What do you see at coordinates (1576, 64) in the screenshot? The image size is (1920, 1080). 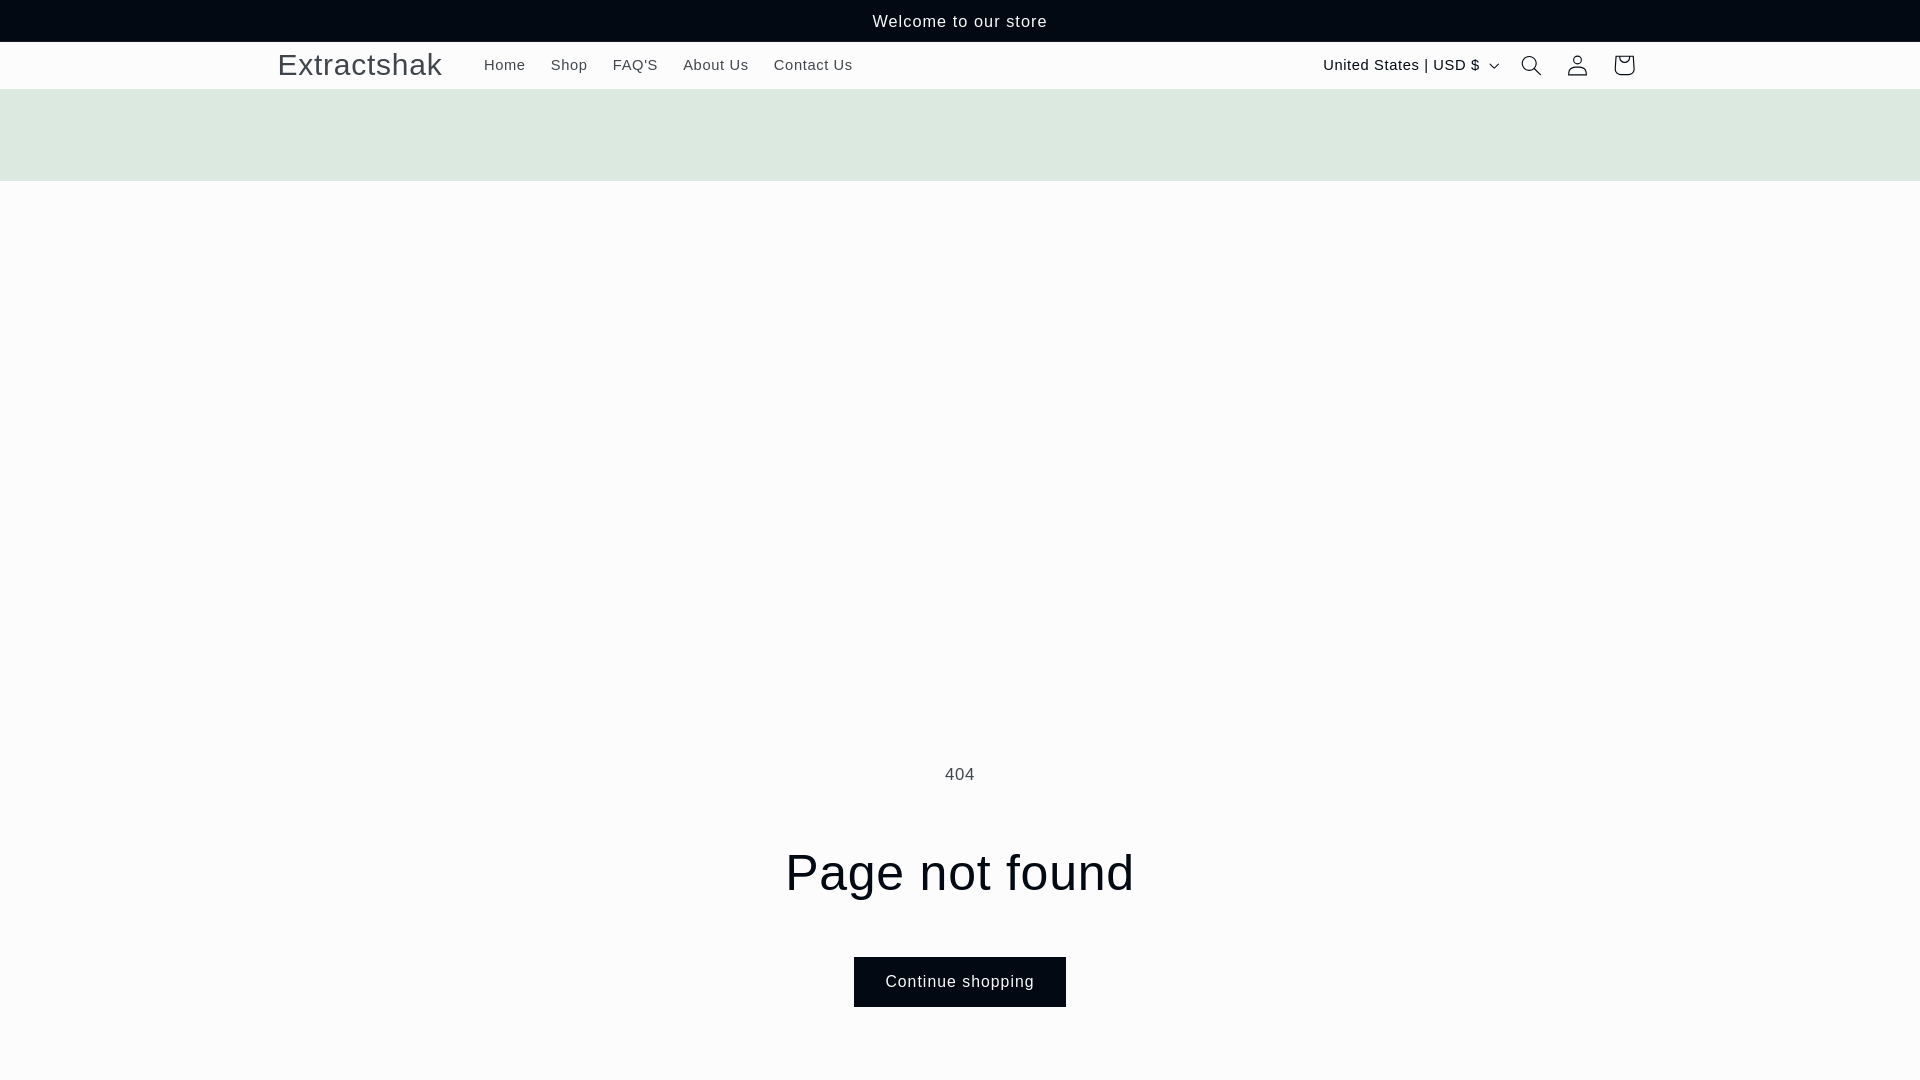 I see `Log in` at bounding box center [1576, 64].